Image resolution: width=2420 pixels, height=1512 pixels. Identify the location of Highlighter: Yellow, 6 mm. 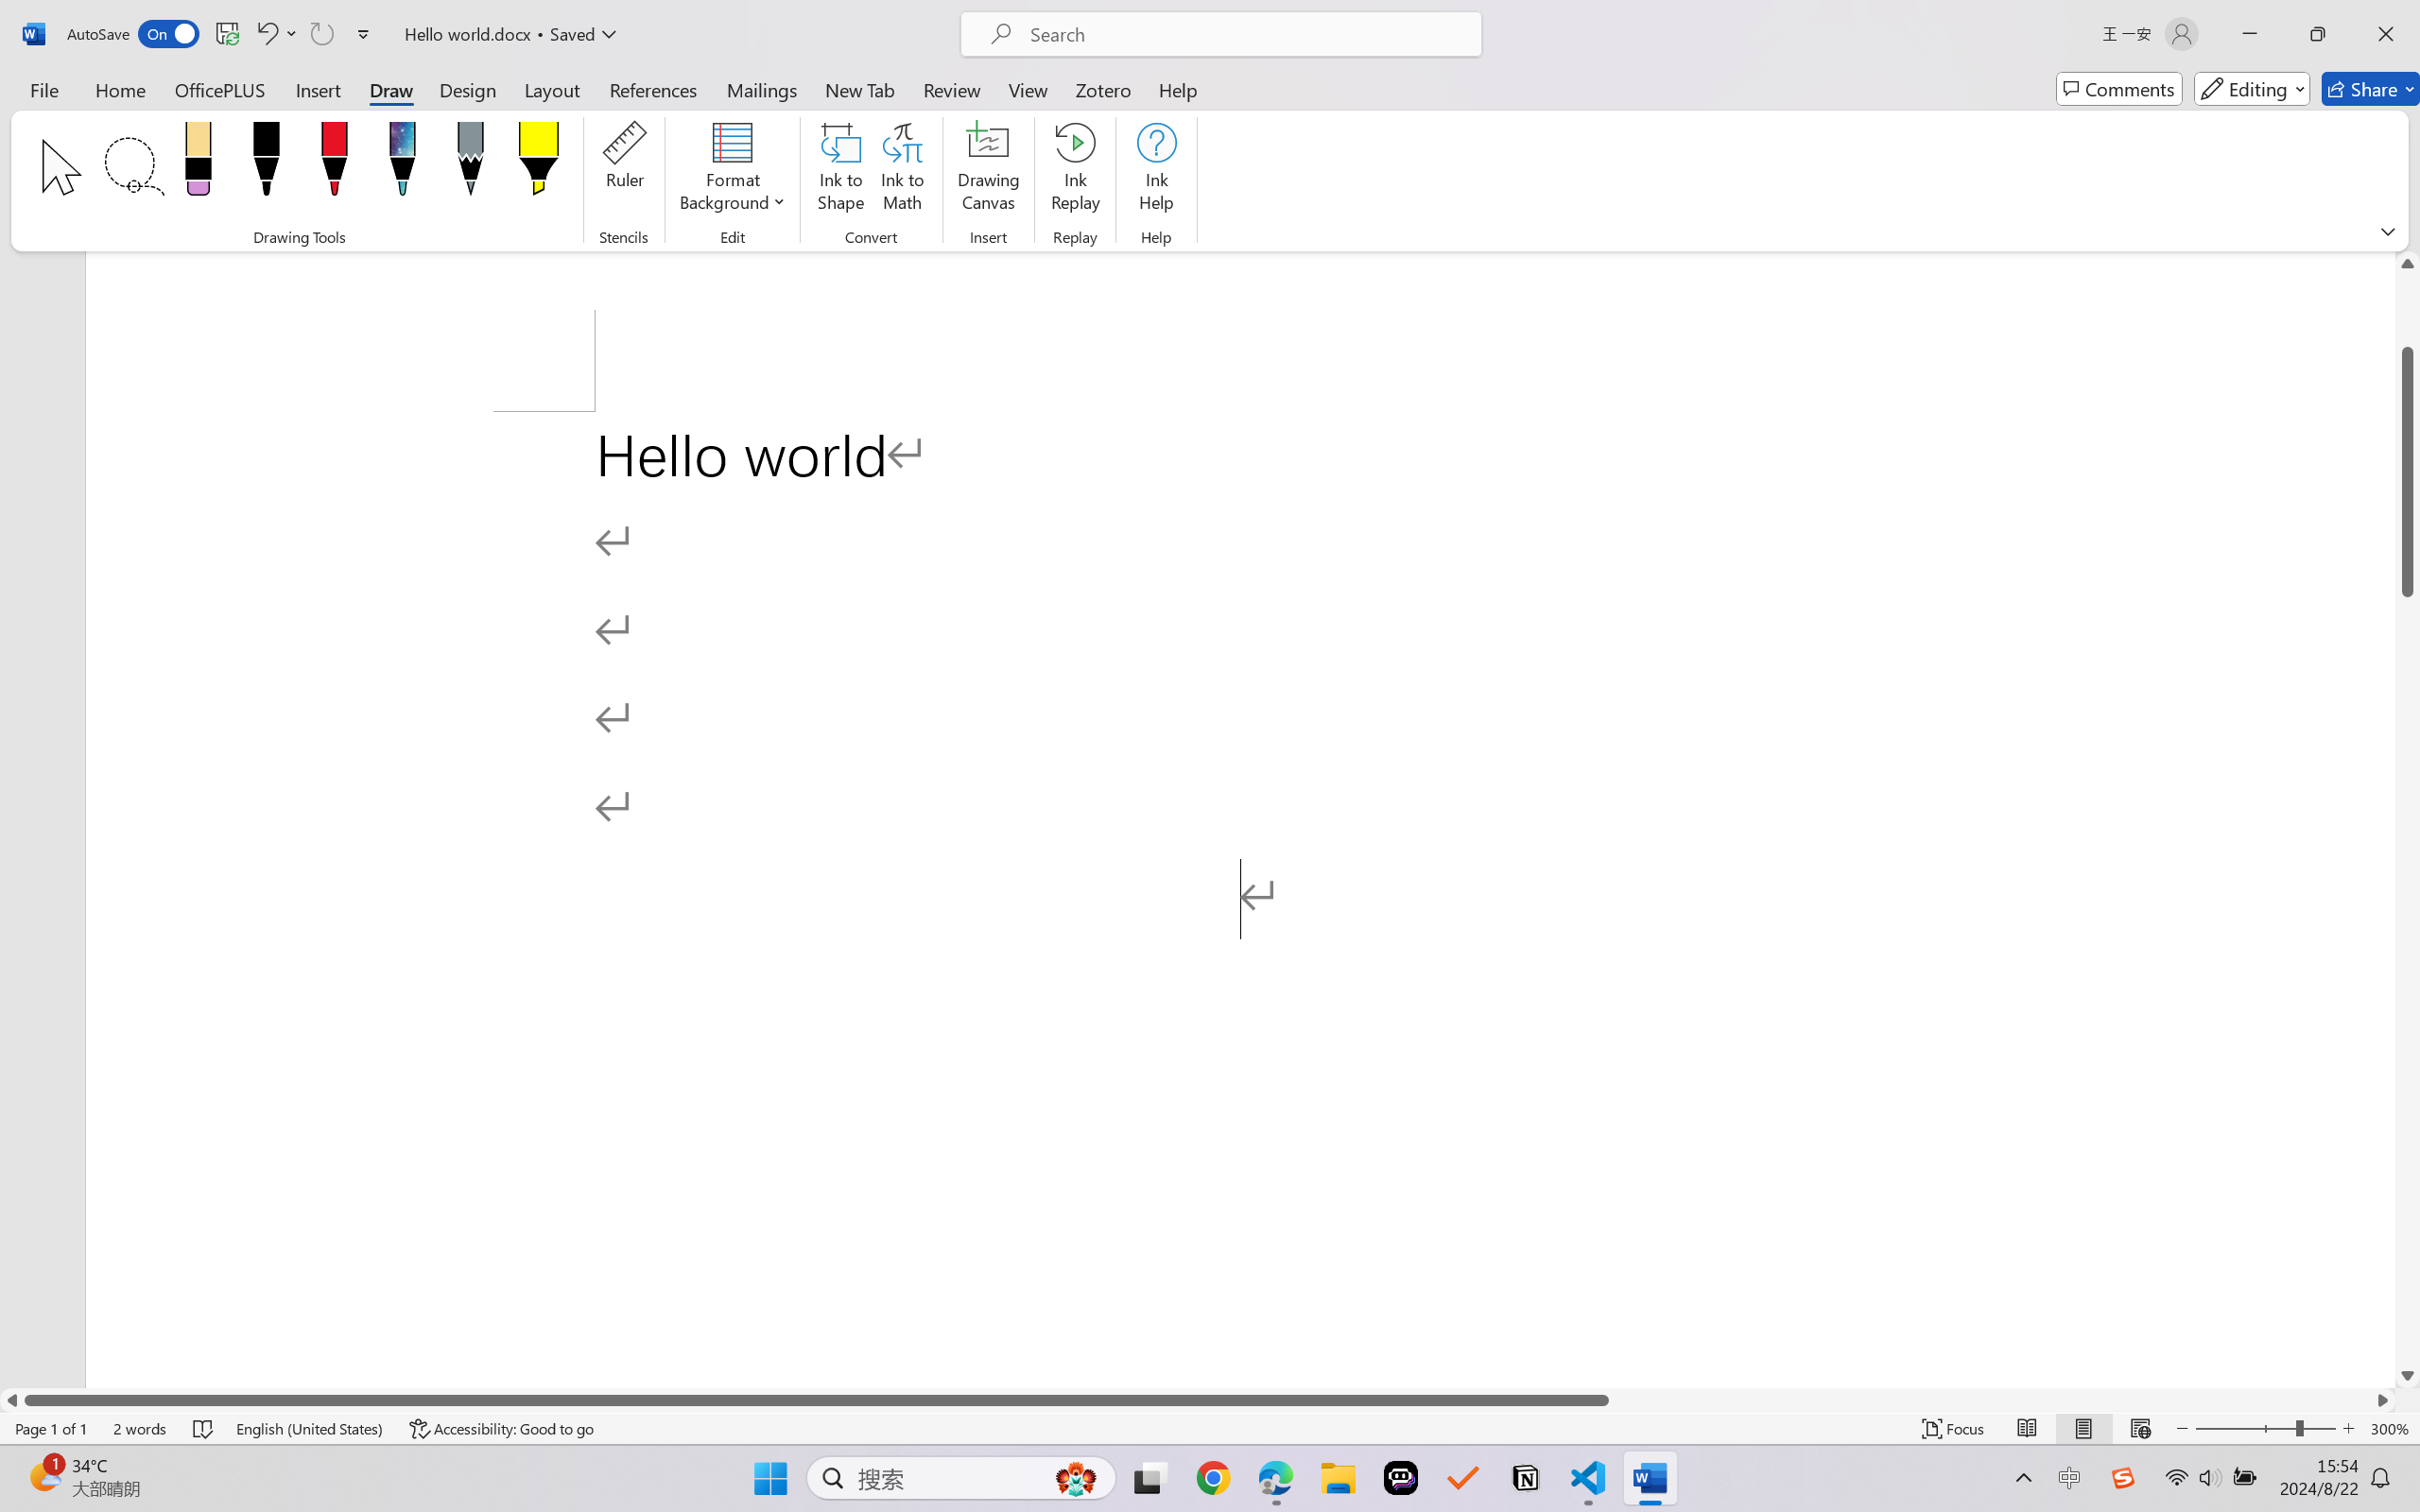
(539, 164).